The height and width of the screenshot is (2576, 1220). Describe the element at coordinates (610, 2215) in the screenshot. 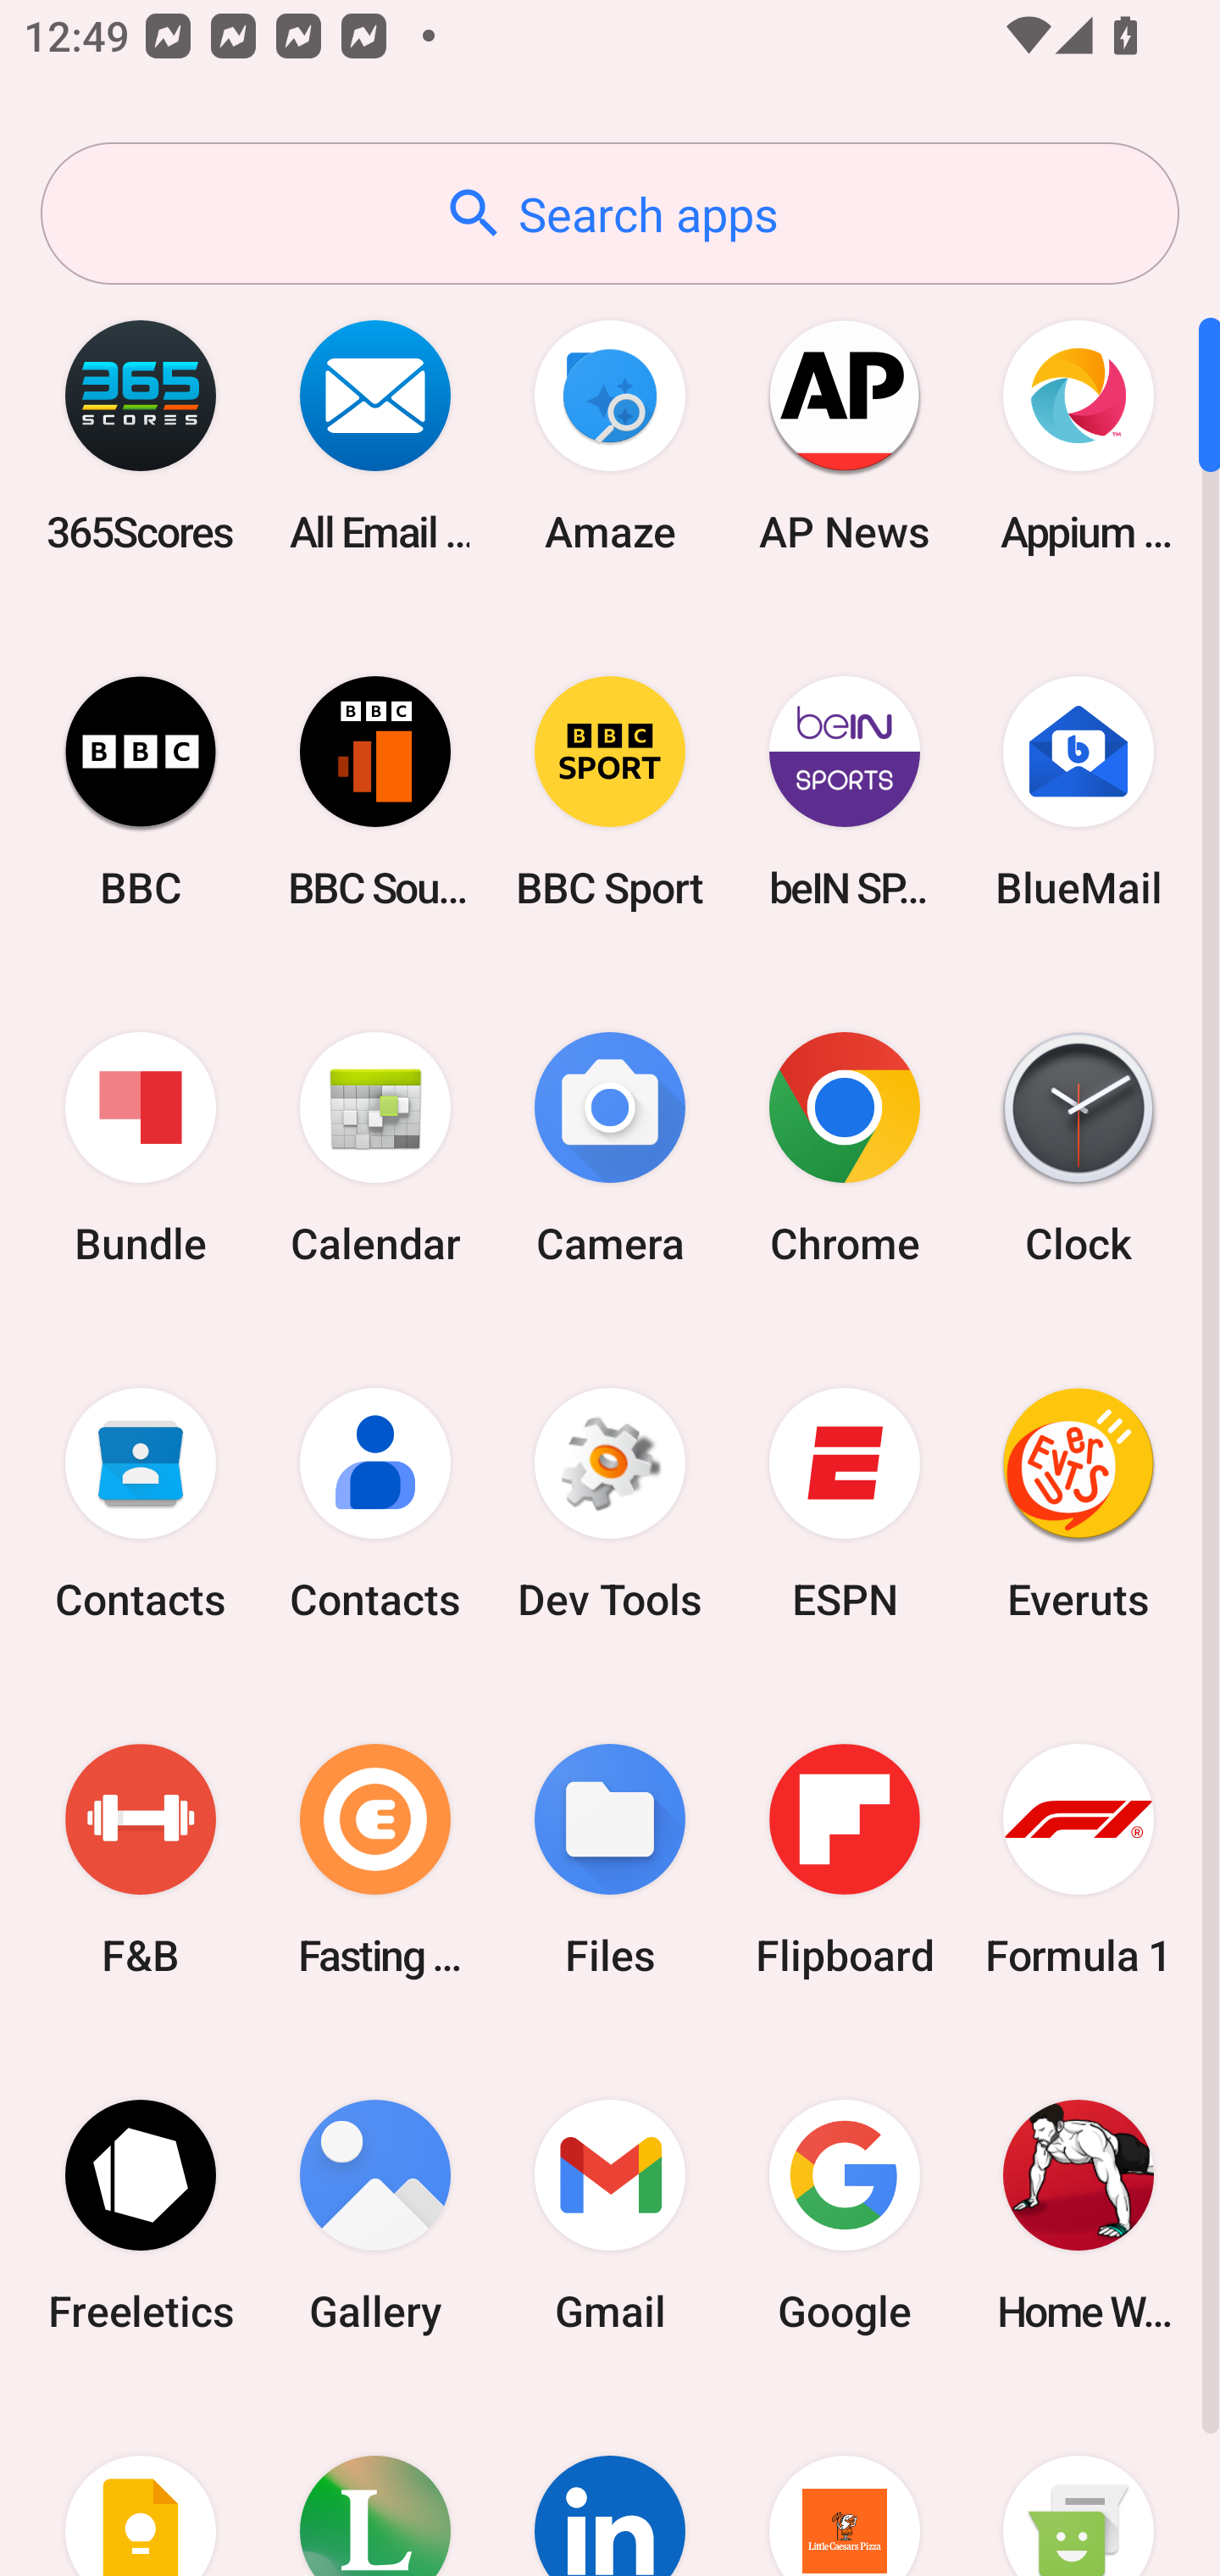

I see `Gmail` at that location.